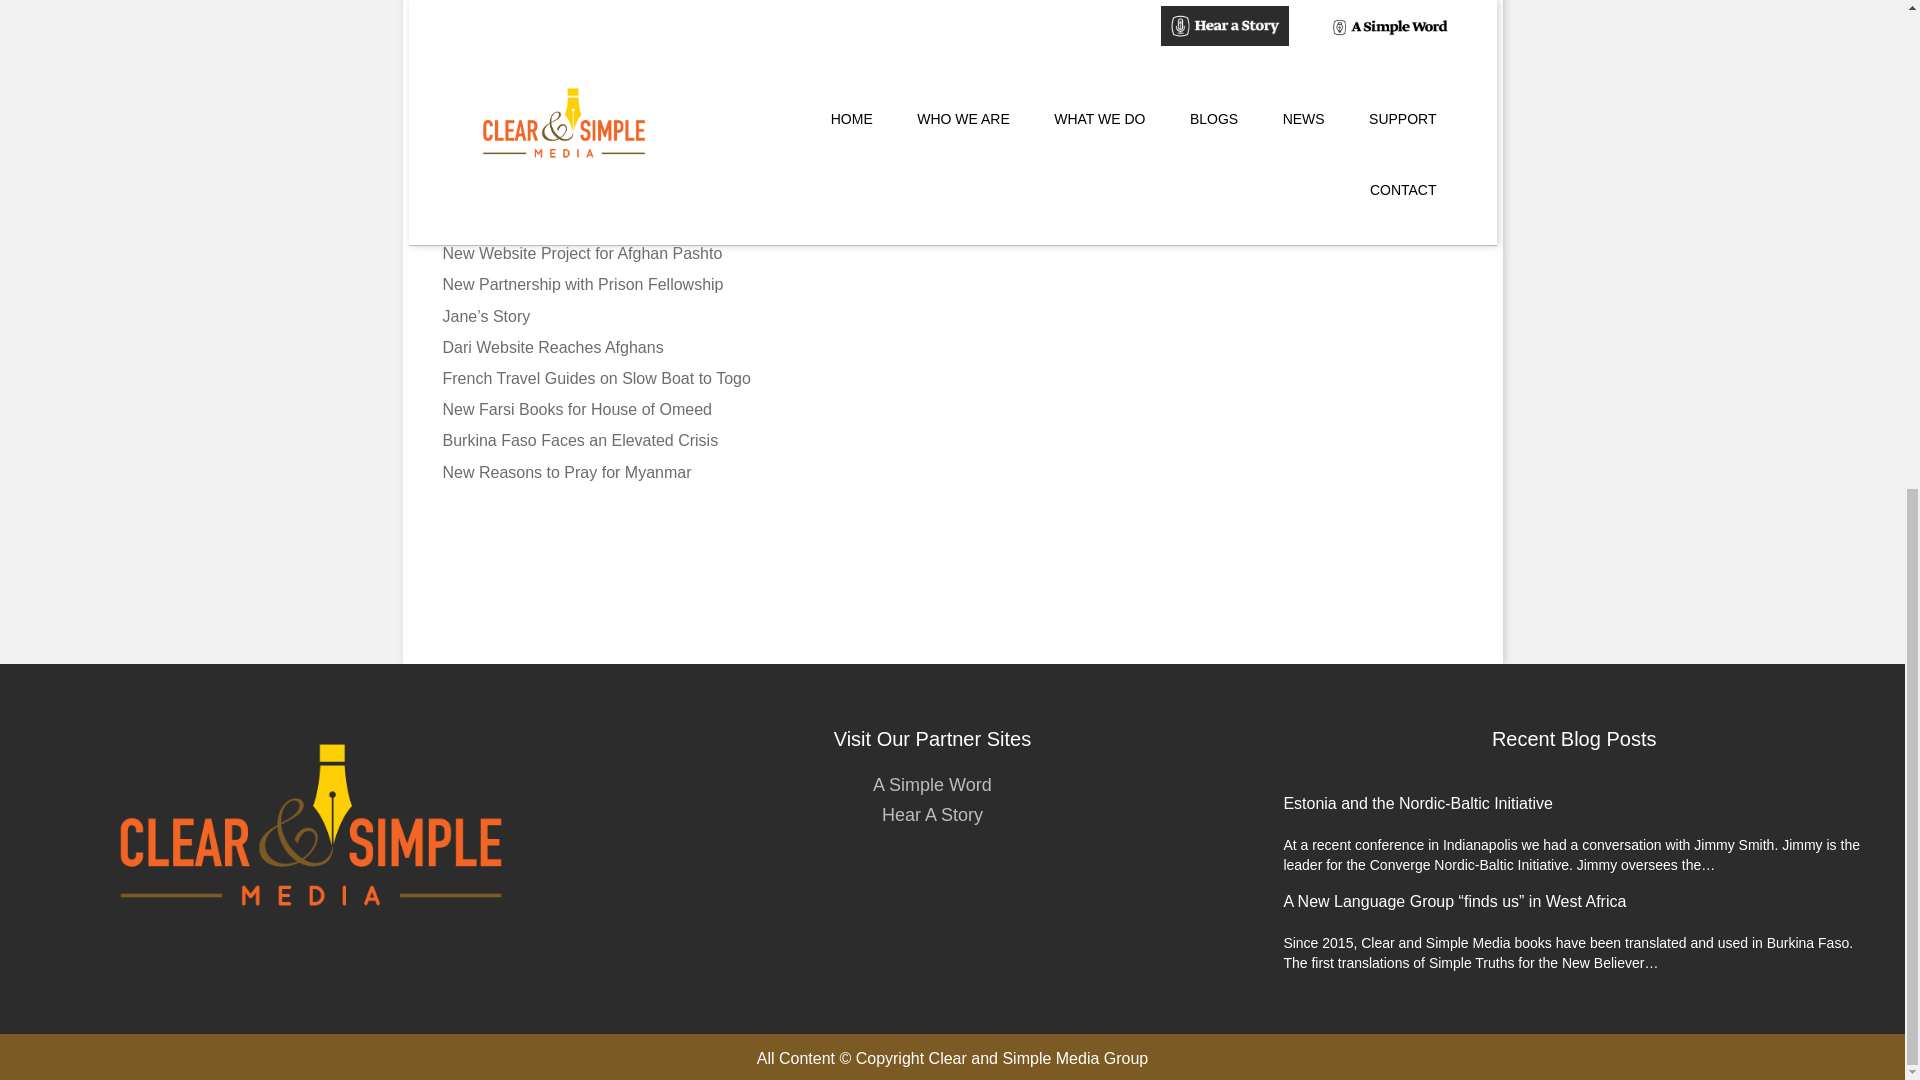 The height and width of the screenshot is (1080, 1920). What do you see at coordinates (576, 190) in the screenshot?
I see `Estonia and the Nordic-Baltic Initiative` at bounding box center [576, 190].